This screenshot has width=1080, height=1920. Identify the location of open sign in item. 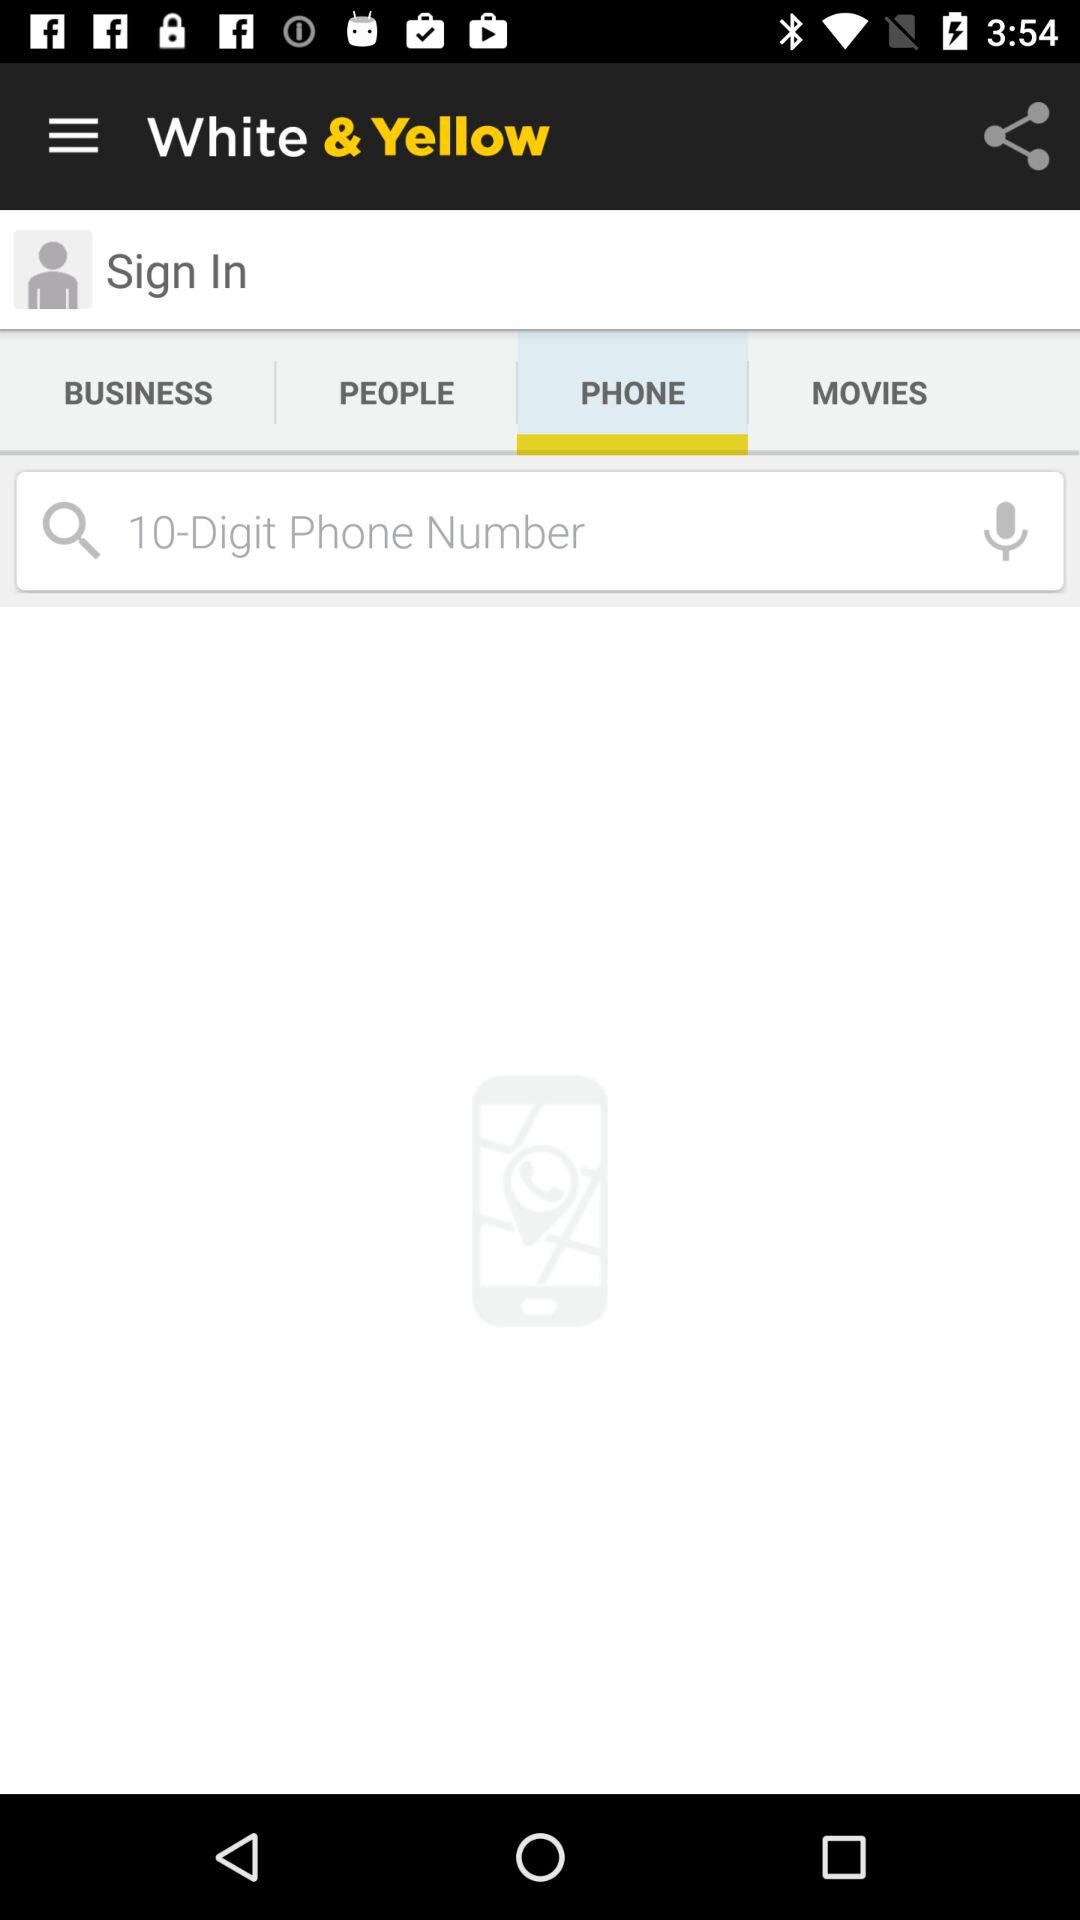
(176, 269).